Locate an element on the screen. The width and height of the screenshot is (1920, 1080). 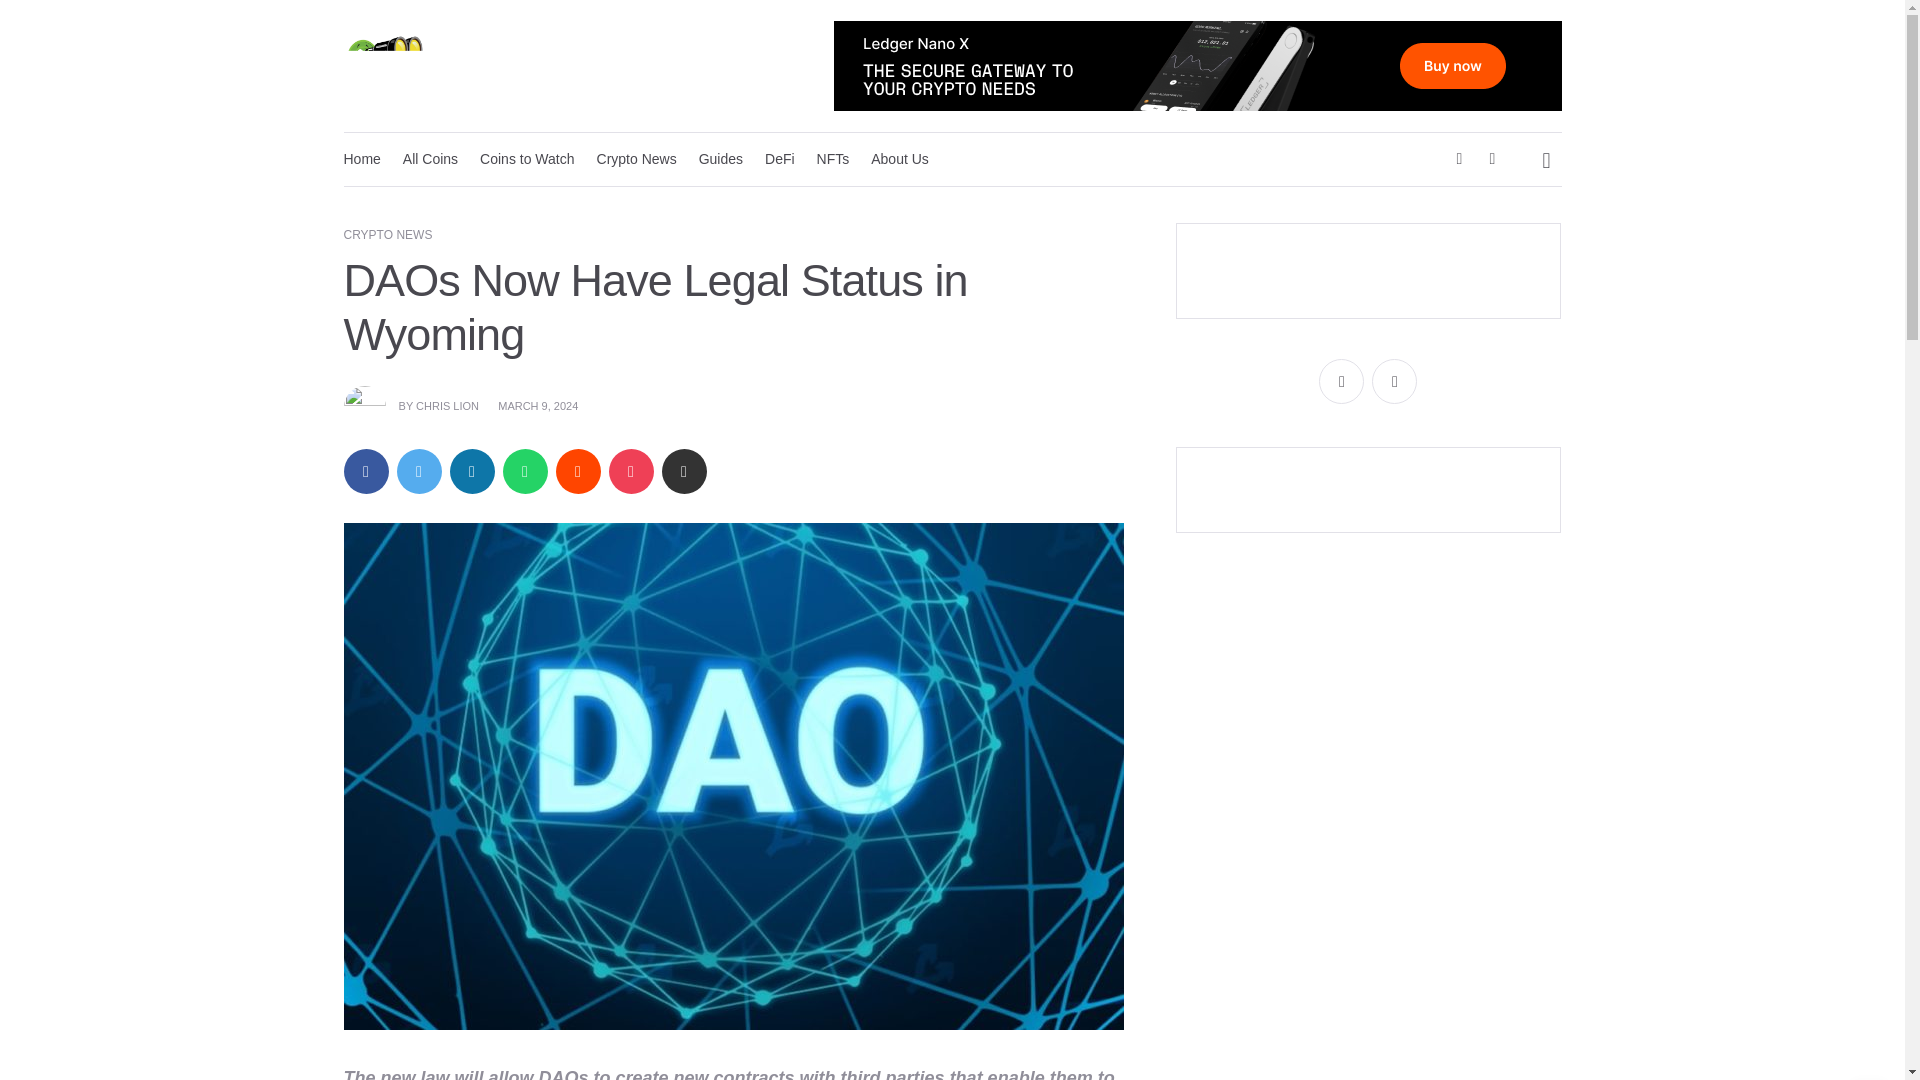
DeFi is located at coordinates (780, 158).